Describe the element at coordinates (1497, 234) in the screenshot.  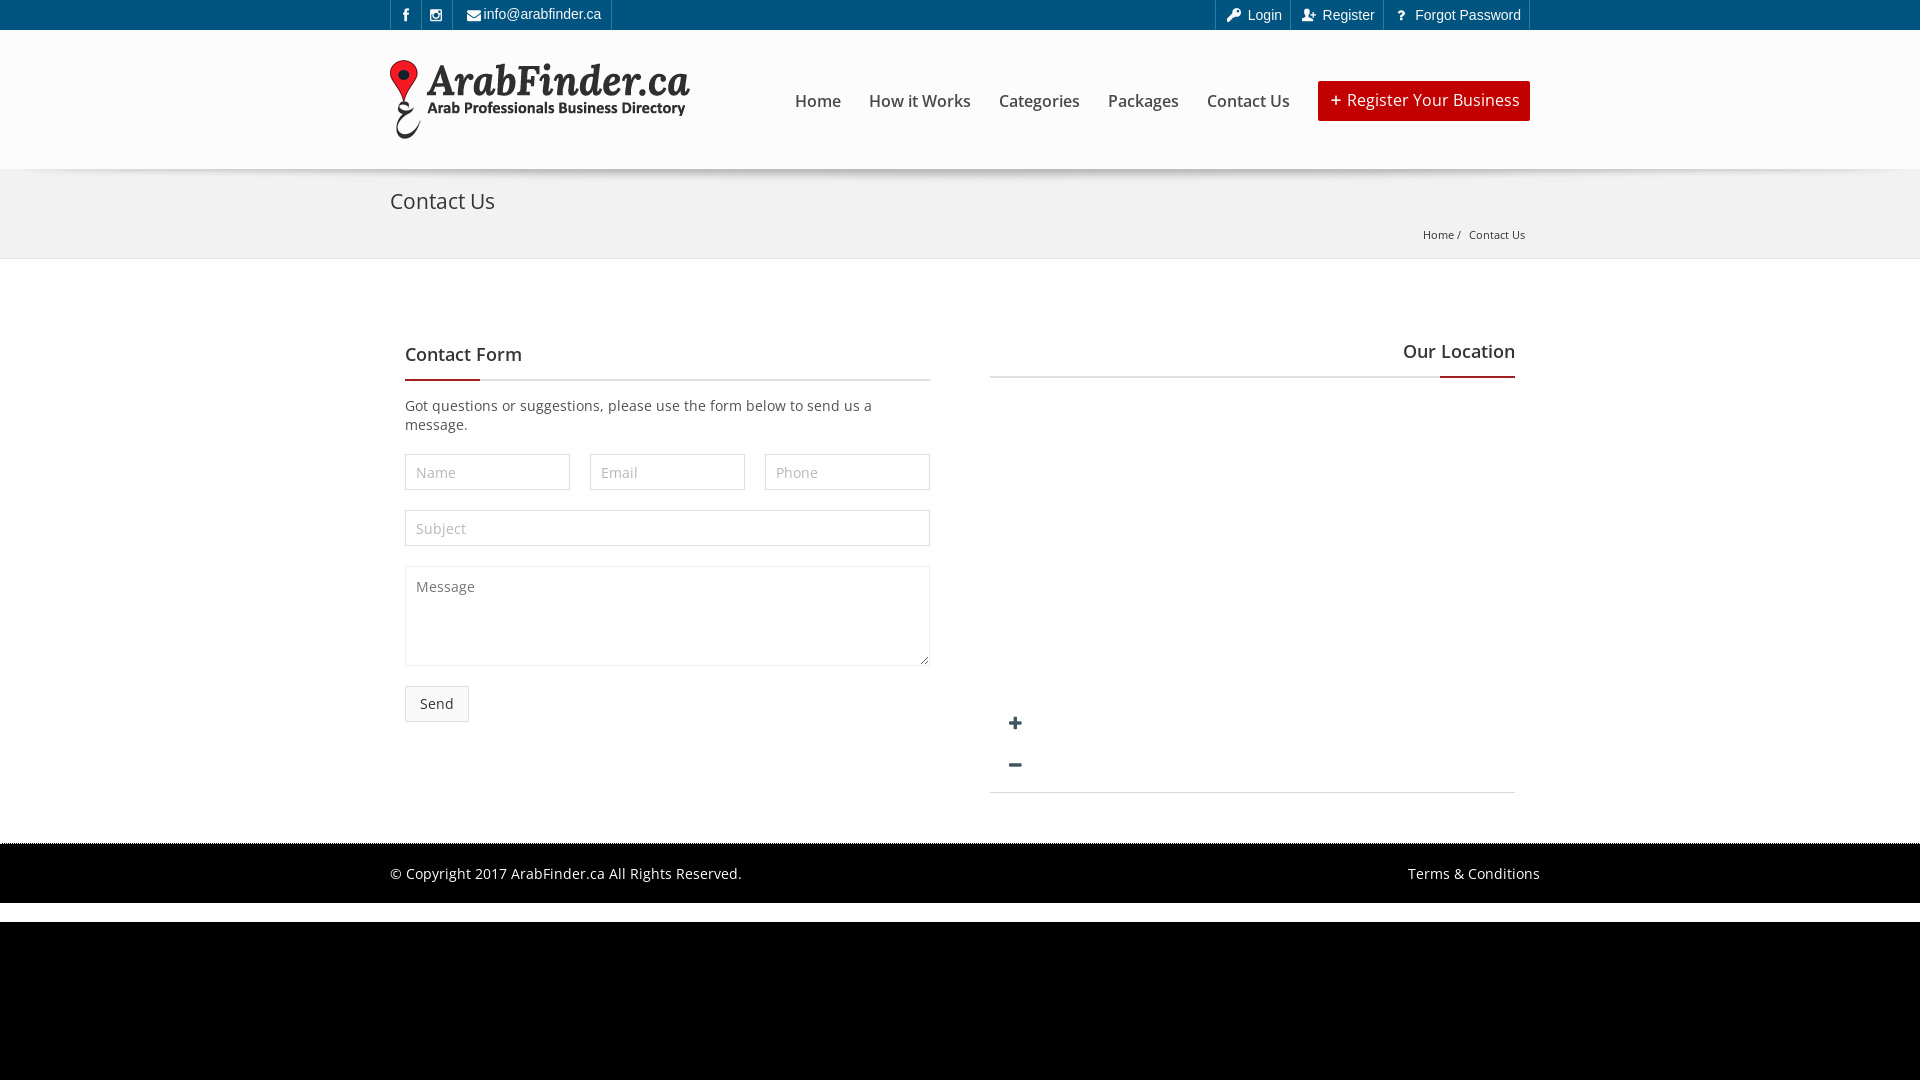
I see `Contact Us` at that location.